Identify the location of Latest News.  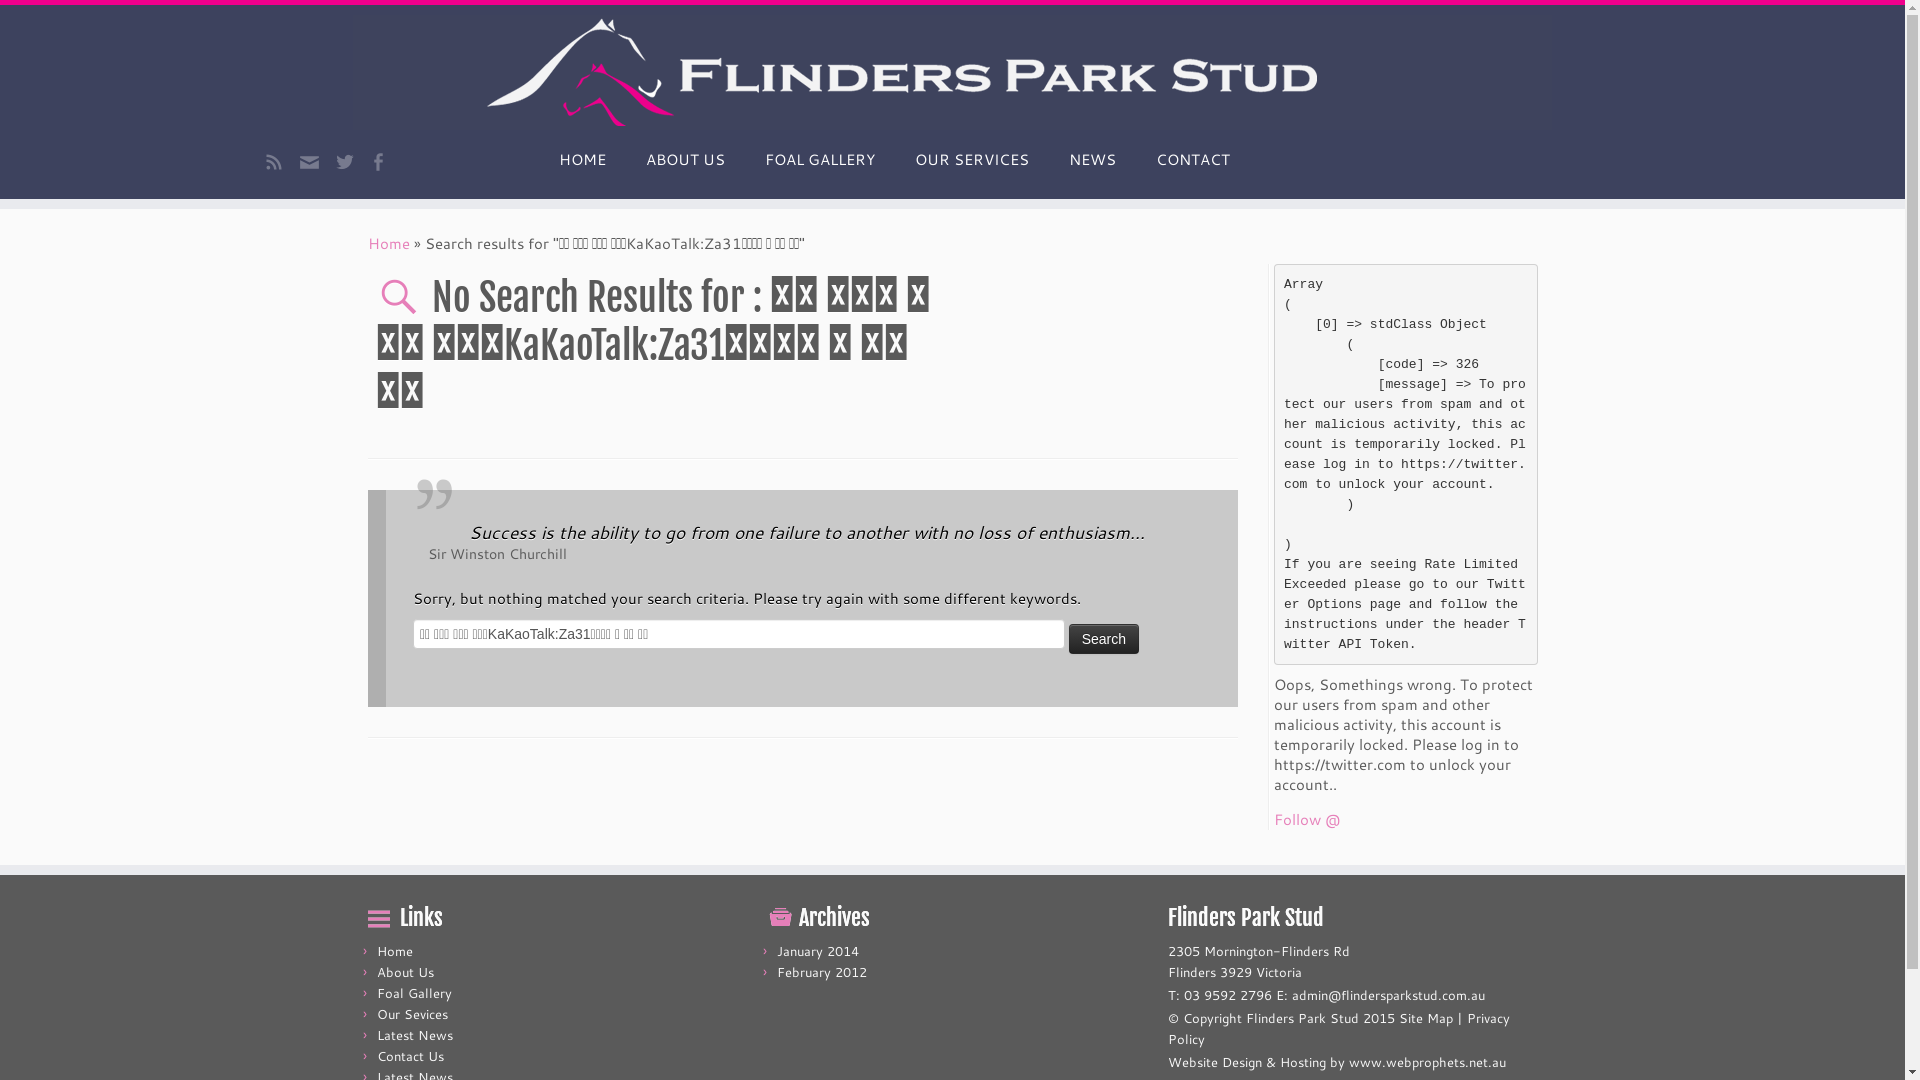
(414, 1035).